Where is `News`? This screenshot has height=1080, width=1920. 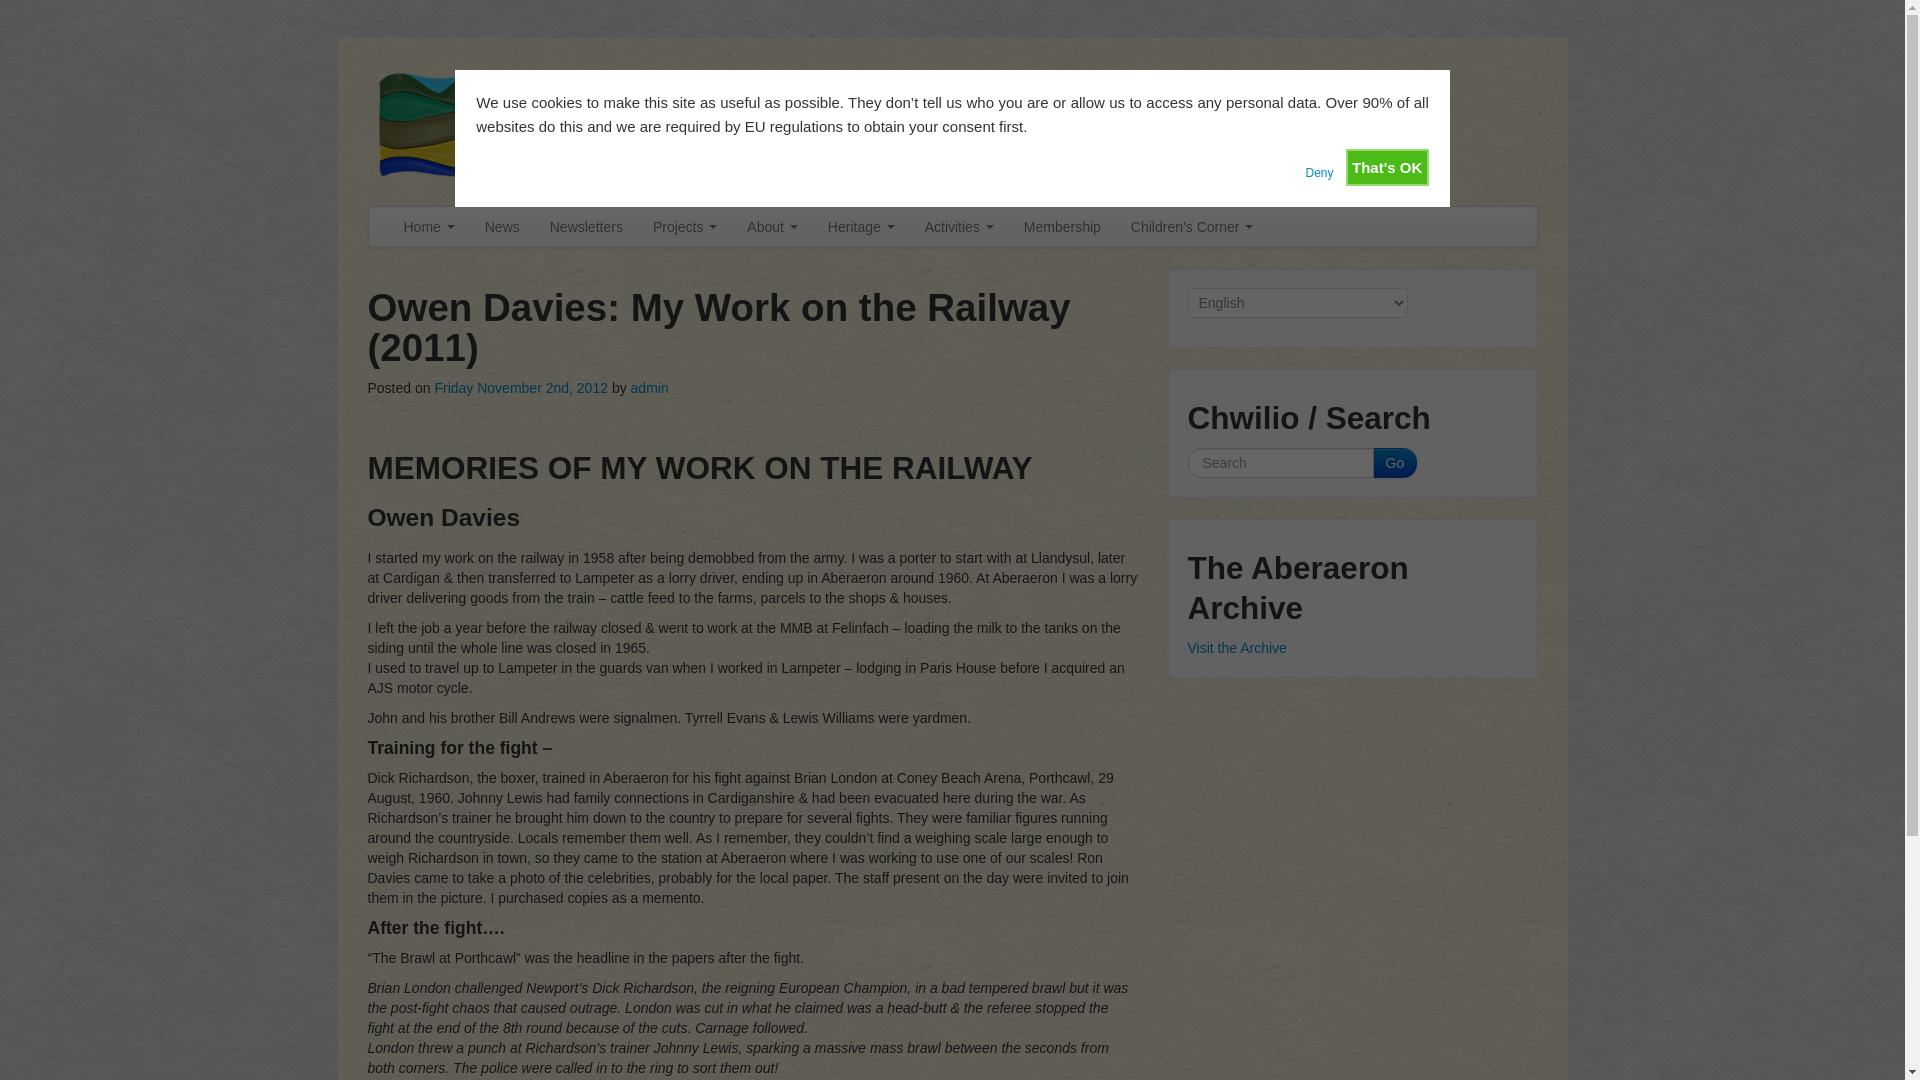
News is located at coordinates (502, 227).